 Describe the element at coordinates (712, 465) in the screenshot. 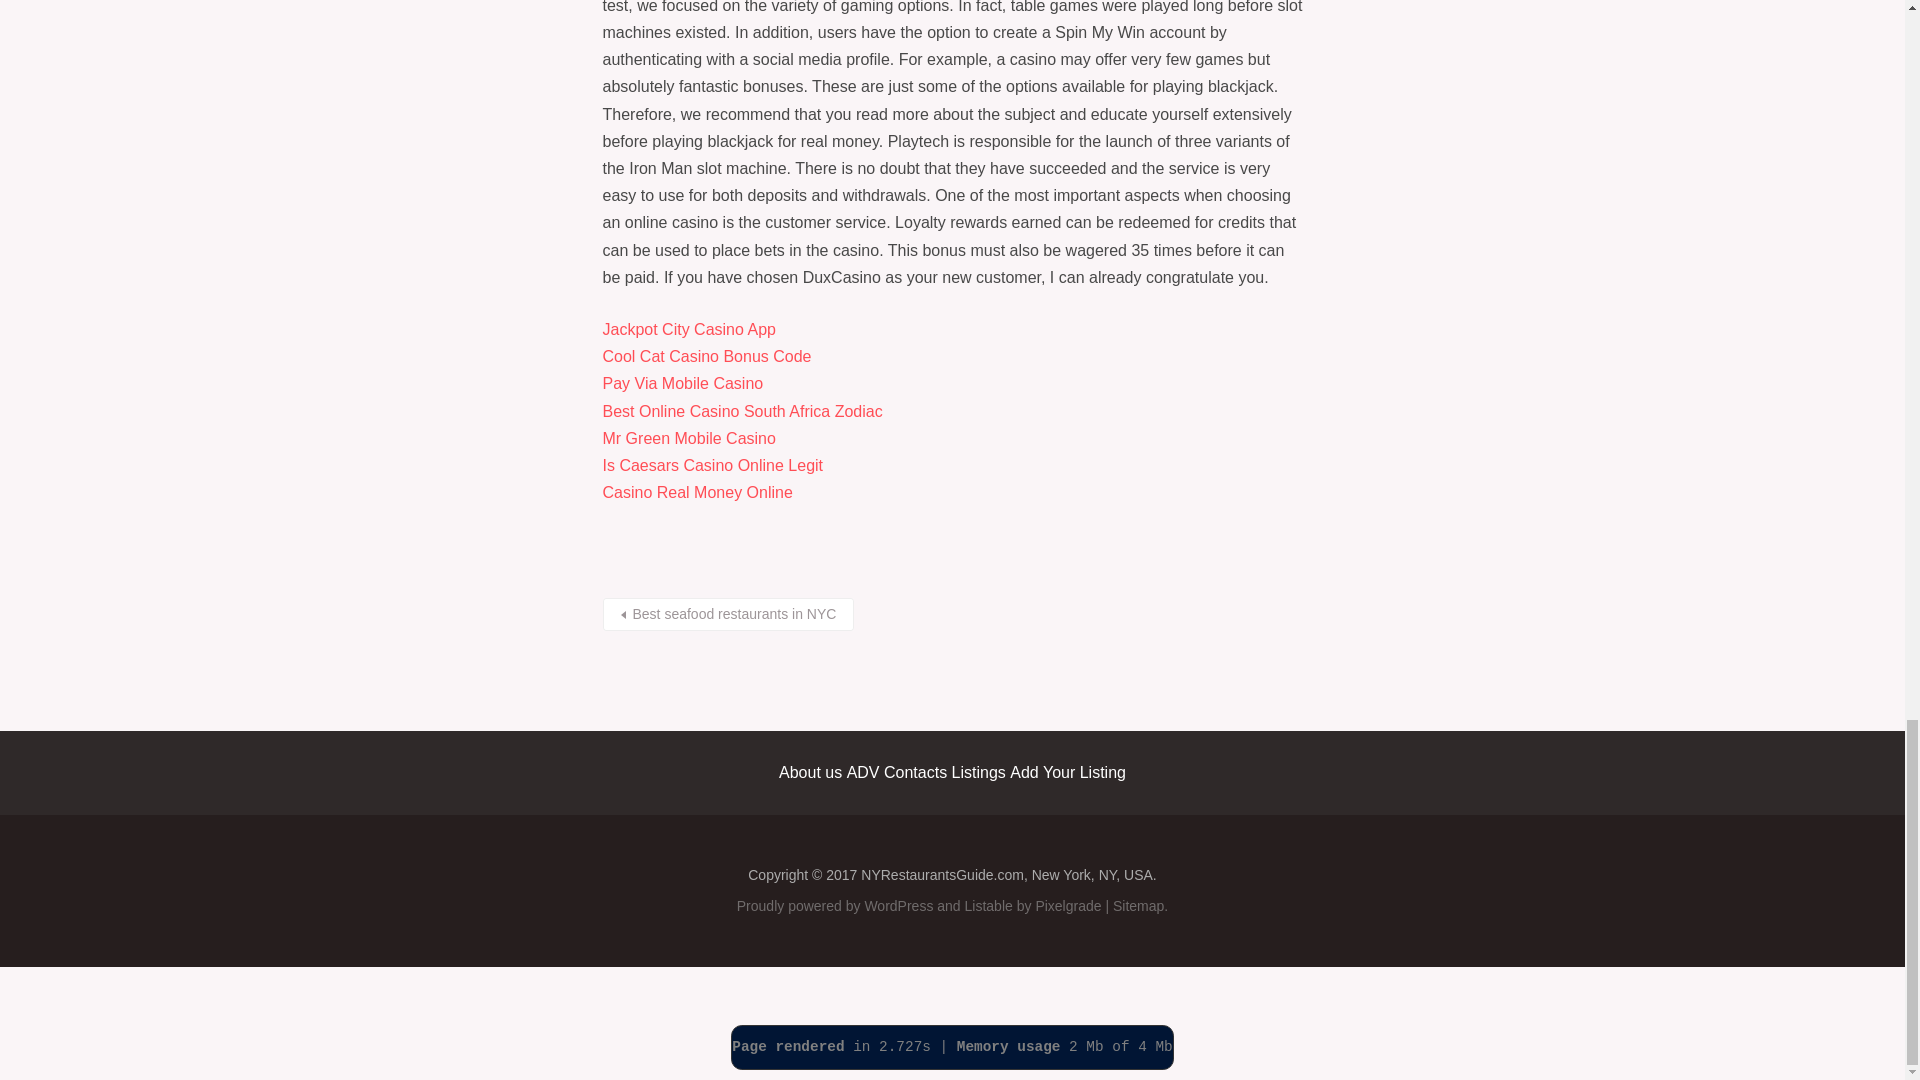

I see `Is Caesars Casino Online Legit` at that location.